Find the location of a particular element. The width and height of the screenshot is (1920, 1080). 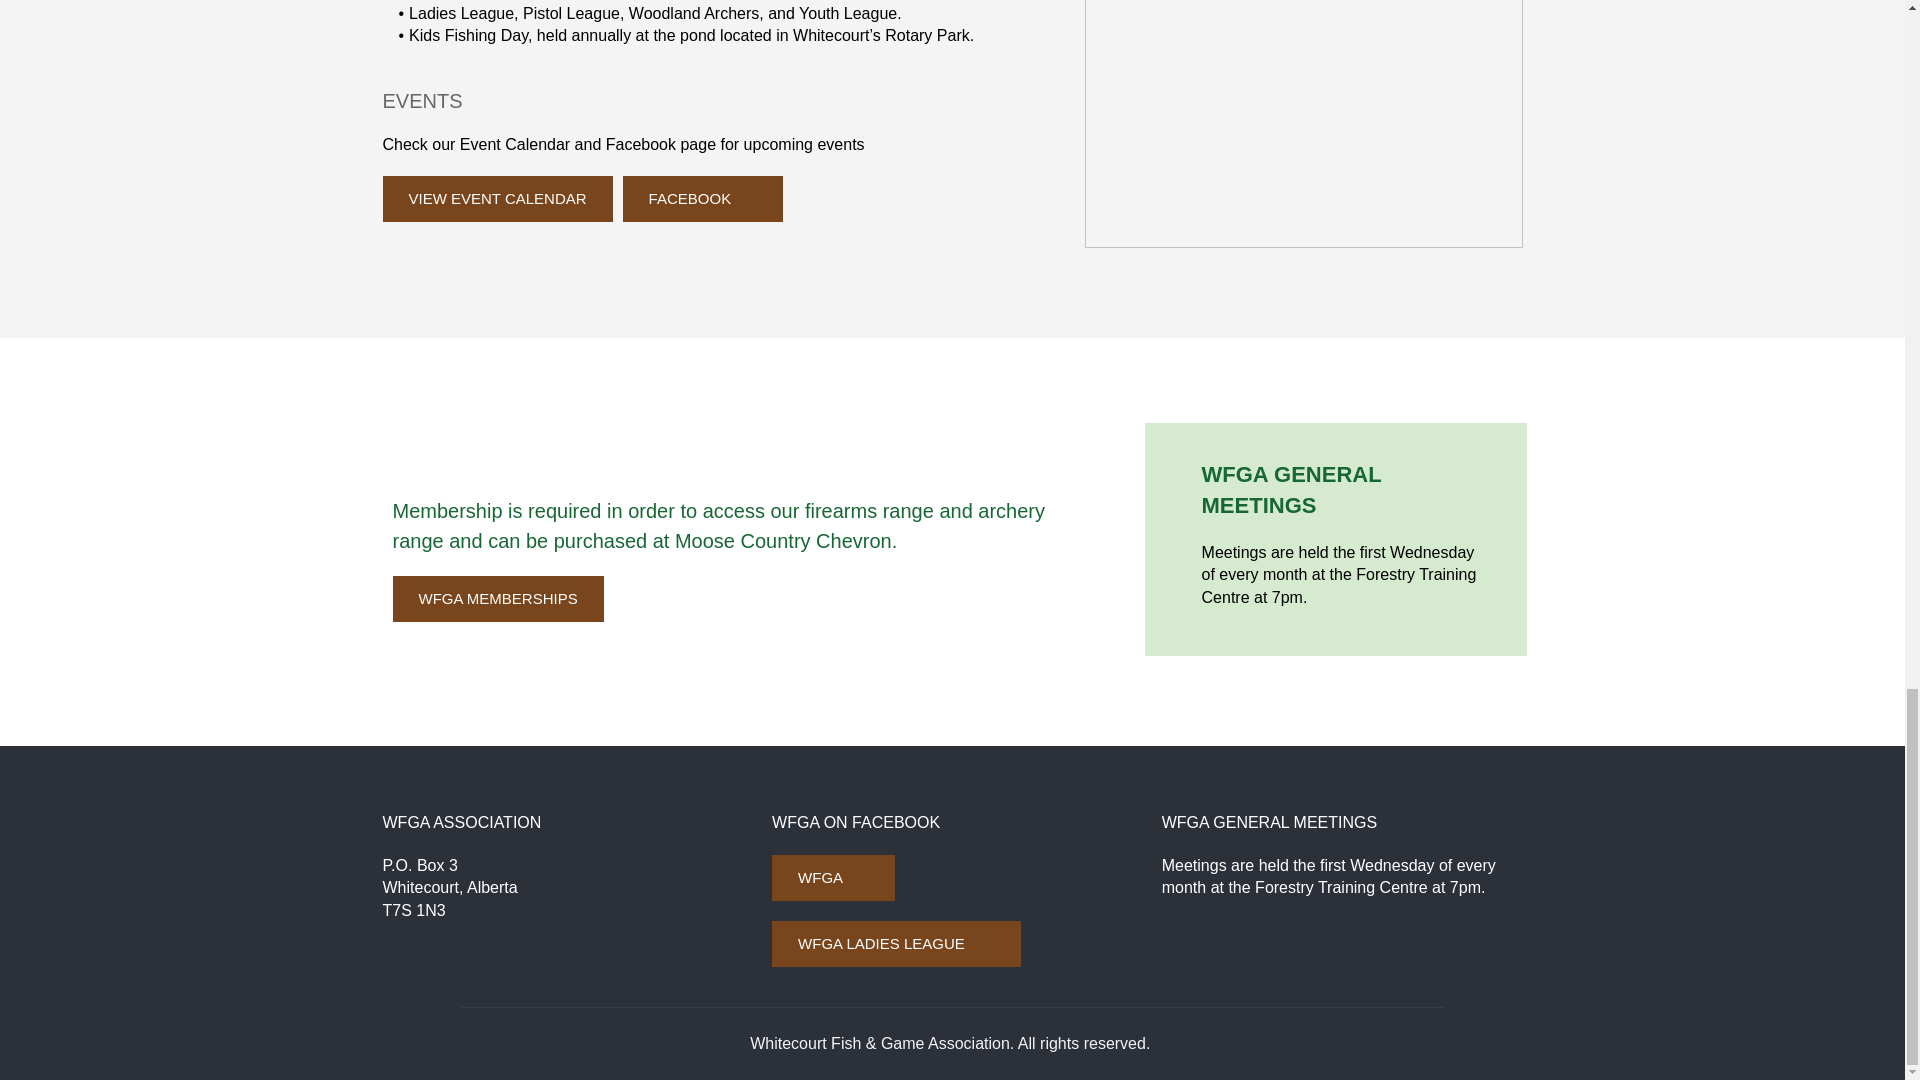

WFGA MEMBERSHIPS is located at coordinates (496, 598).